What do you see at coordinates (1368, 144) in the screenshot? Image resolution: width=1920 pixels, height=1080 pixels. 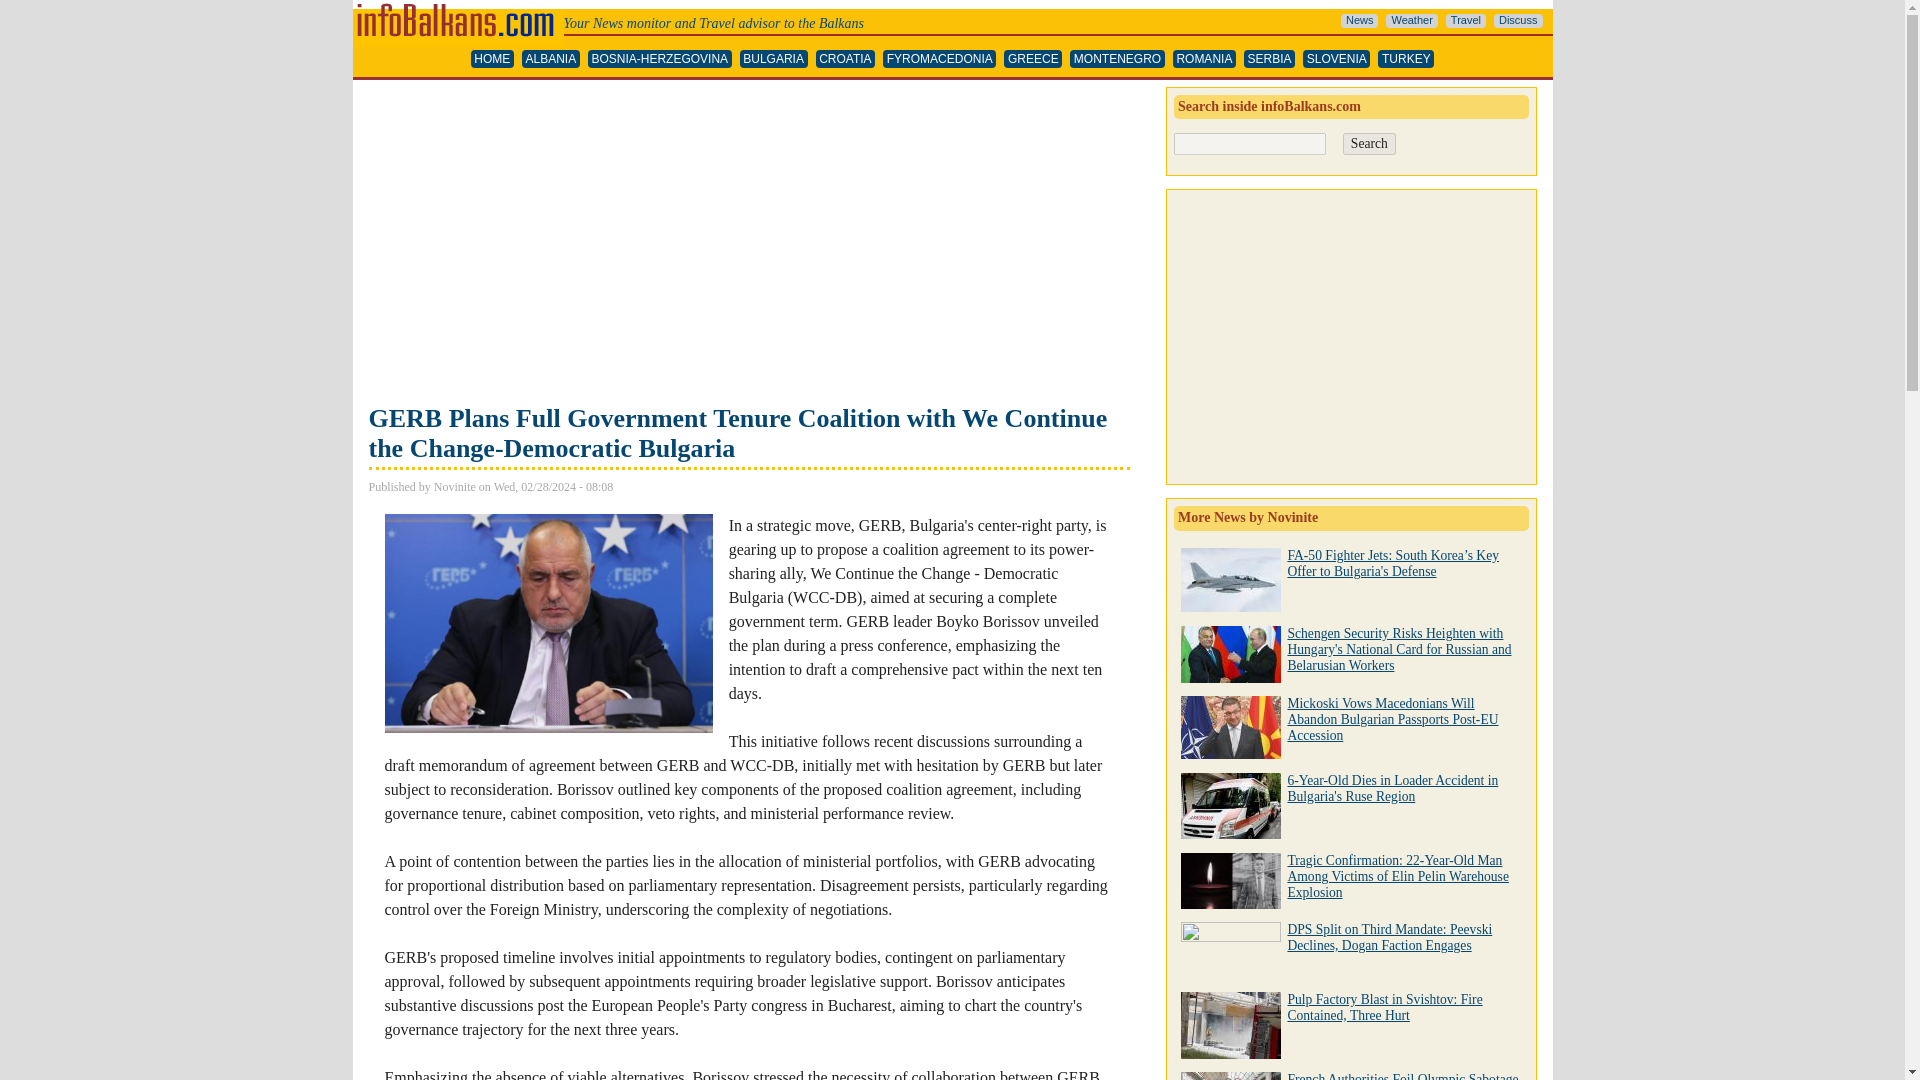 I see `Search` at bounding box center [1368, 144].